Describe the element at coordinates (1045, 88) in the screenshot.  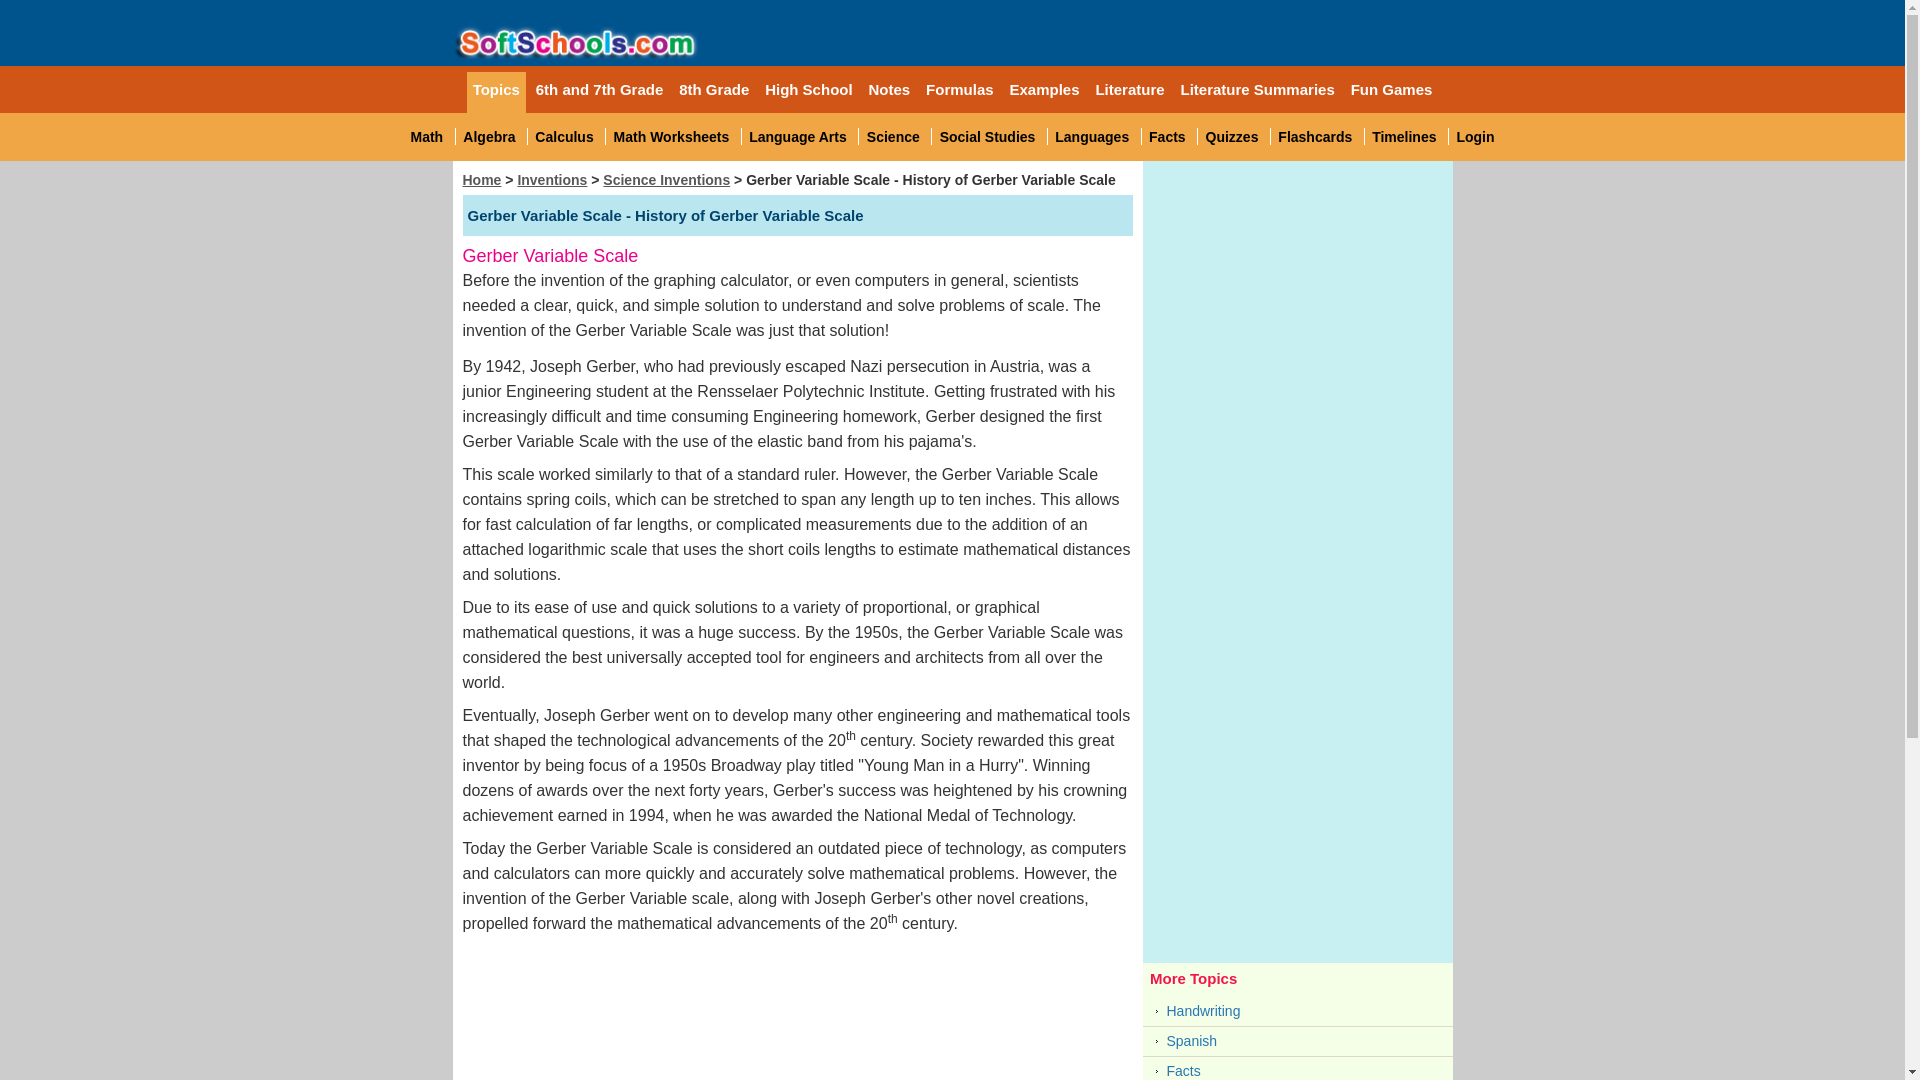
I see `Literature and Science Examples` at that location.